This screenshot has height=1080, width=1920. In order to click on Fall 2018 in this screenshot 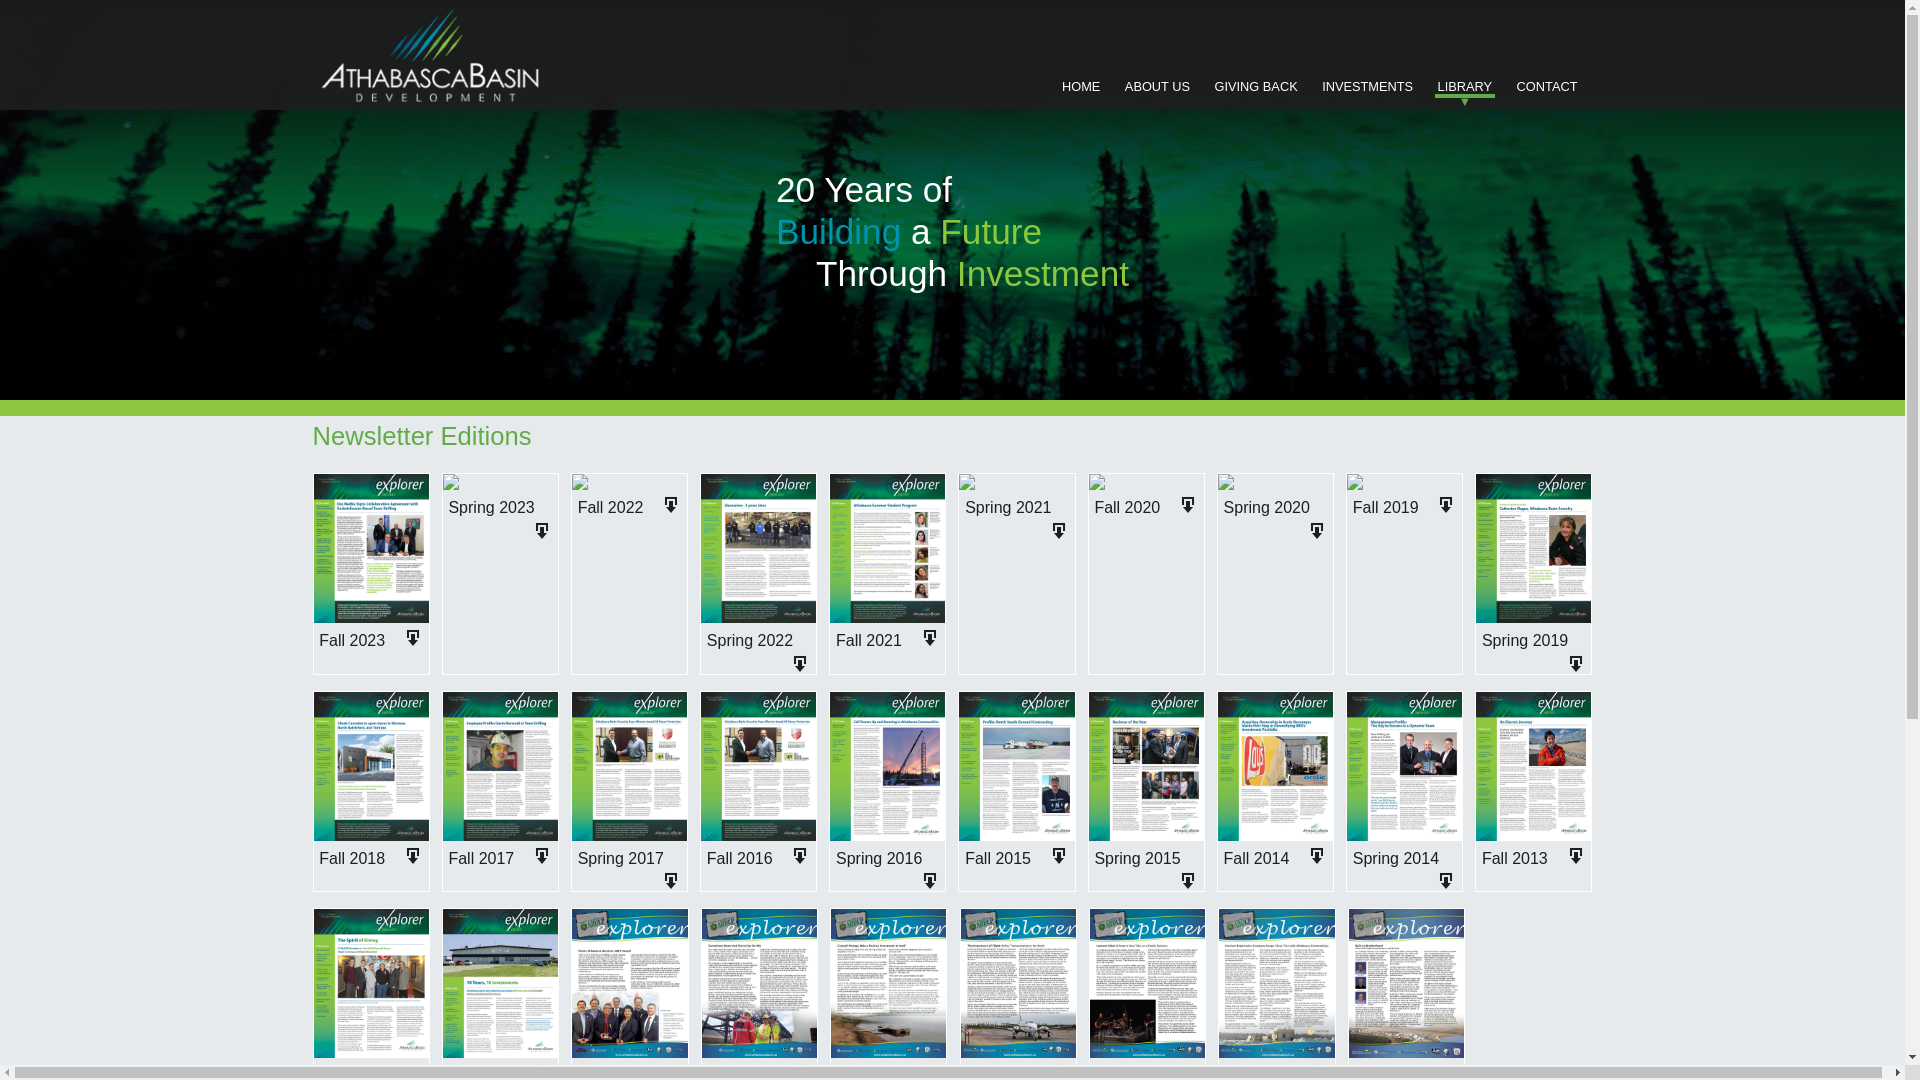, I will do `click(352, 858)`.